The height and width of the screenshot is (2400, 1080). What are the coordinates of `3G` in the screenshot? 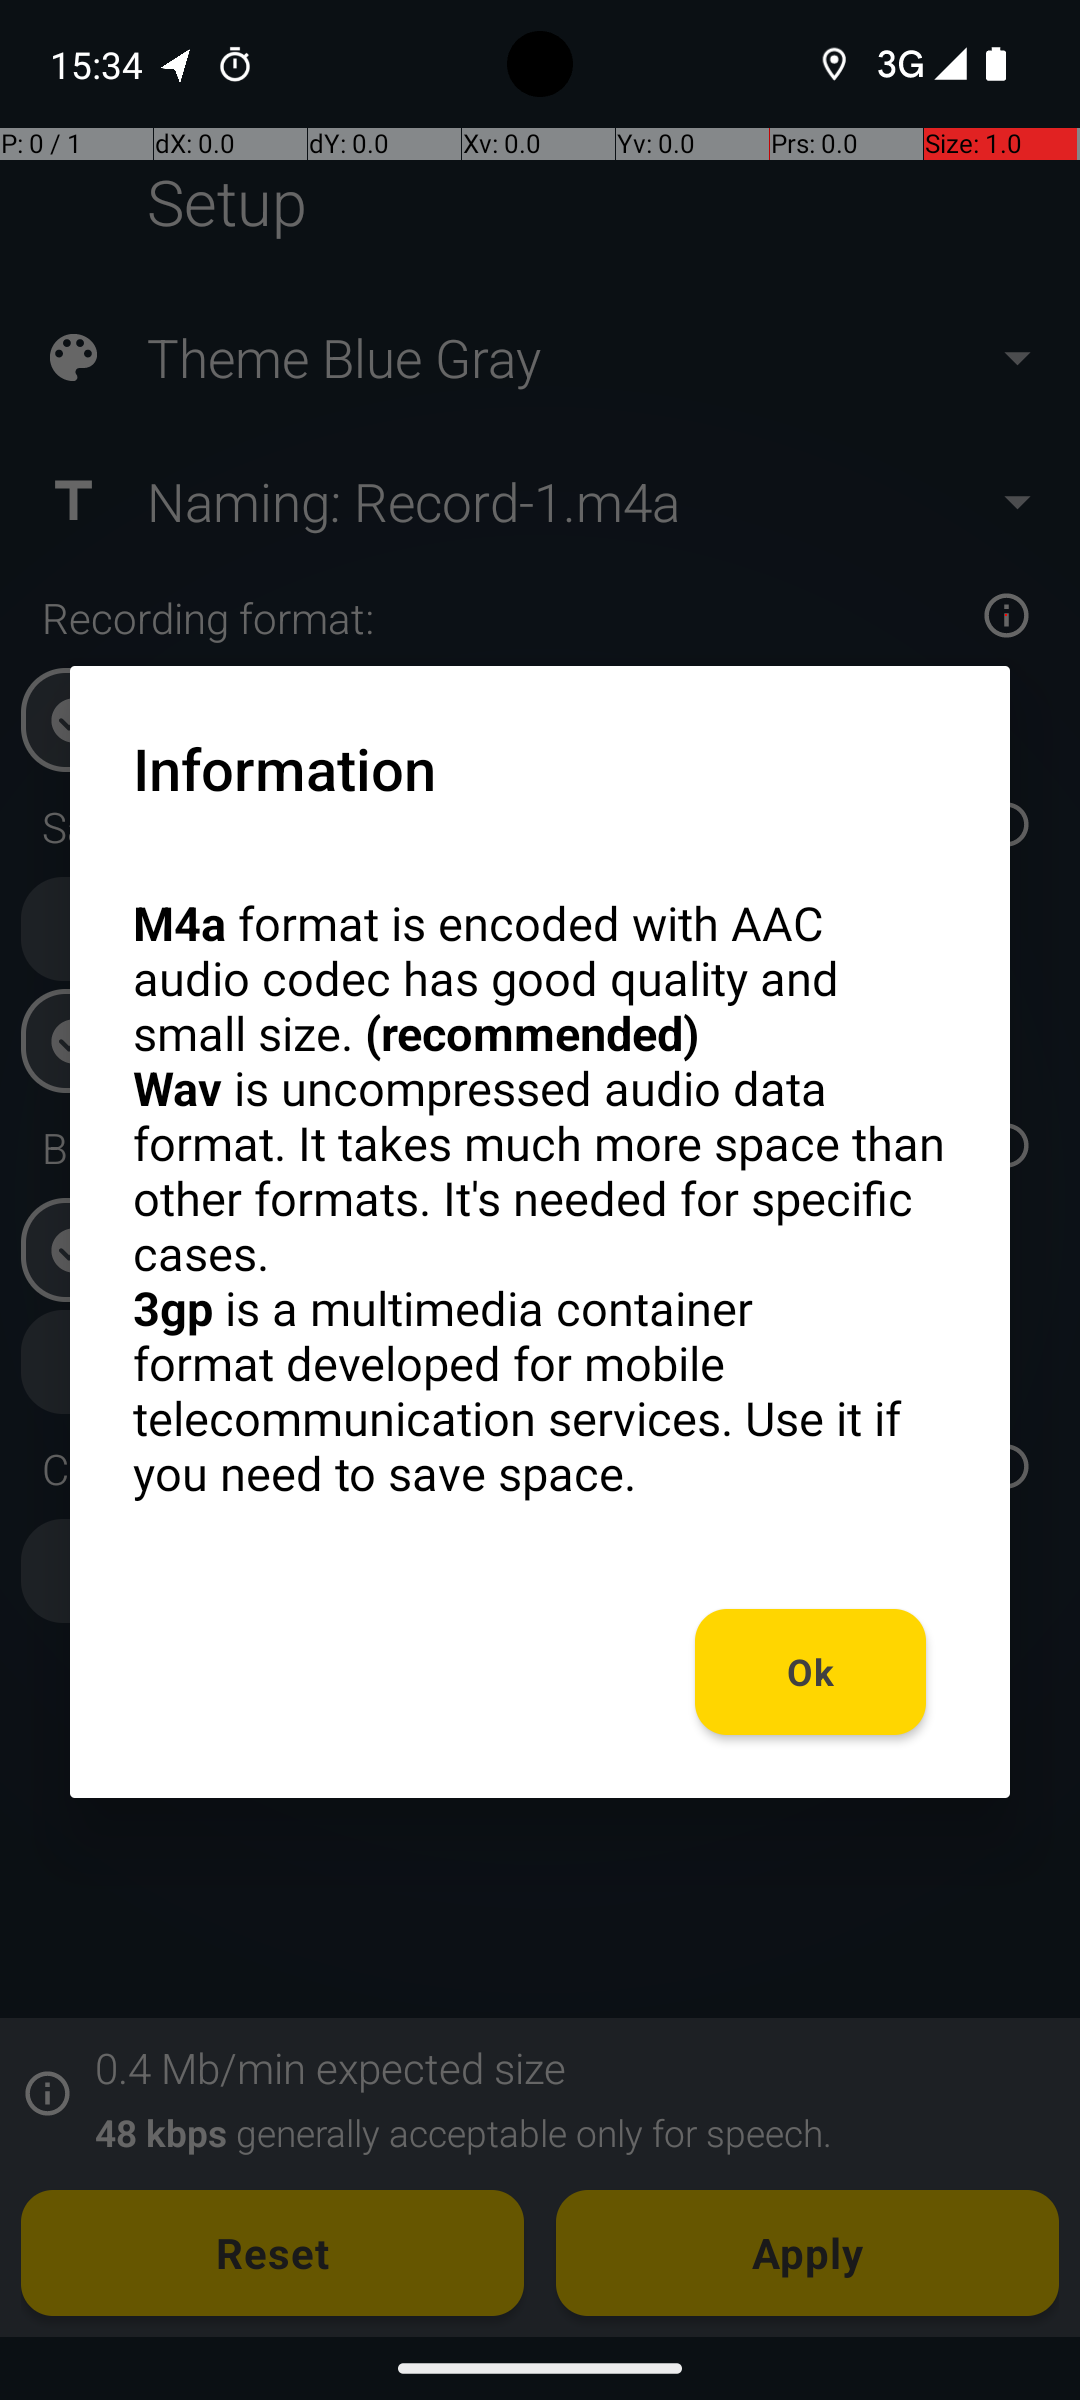 It's located at (898, 64).